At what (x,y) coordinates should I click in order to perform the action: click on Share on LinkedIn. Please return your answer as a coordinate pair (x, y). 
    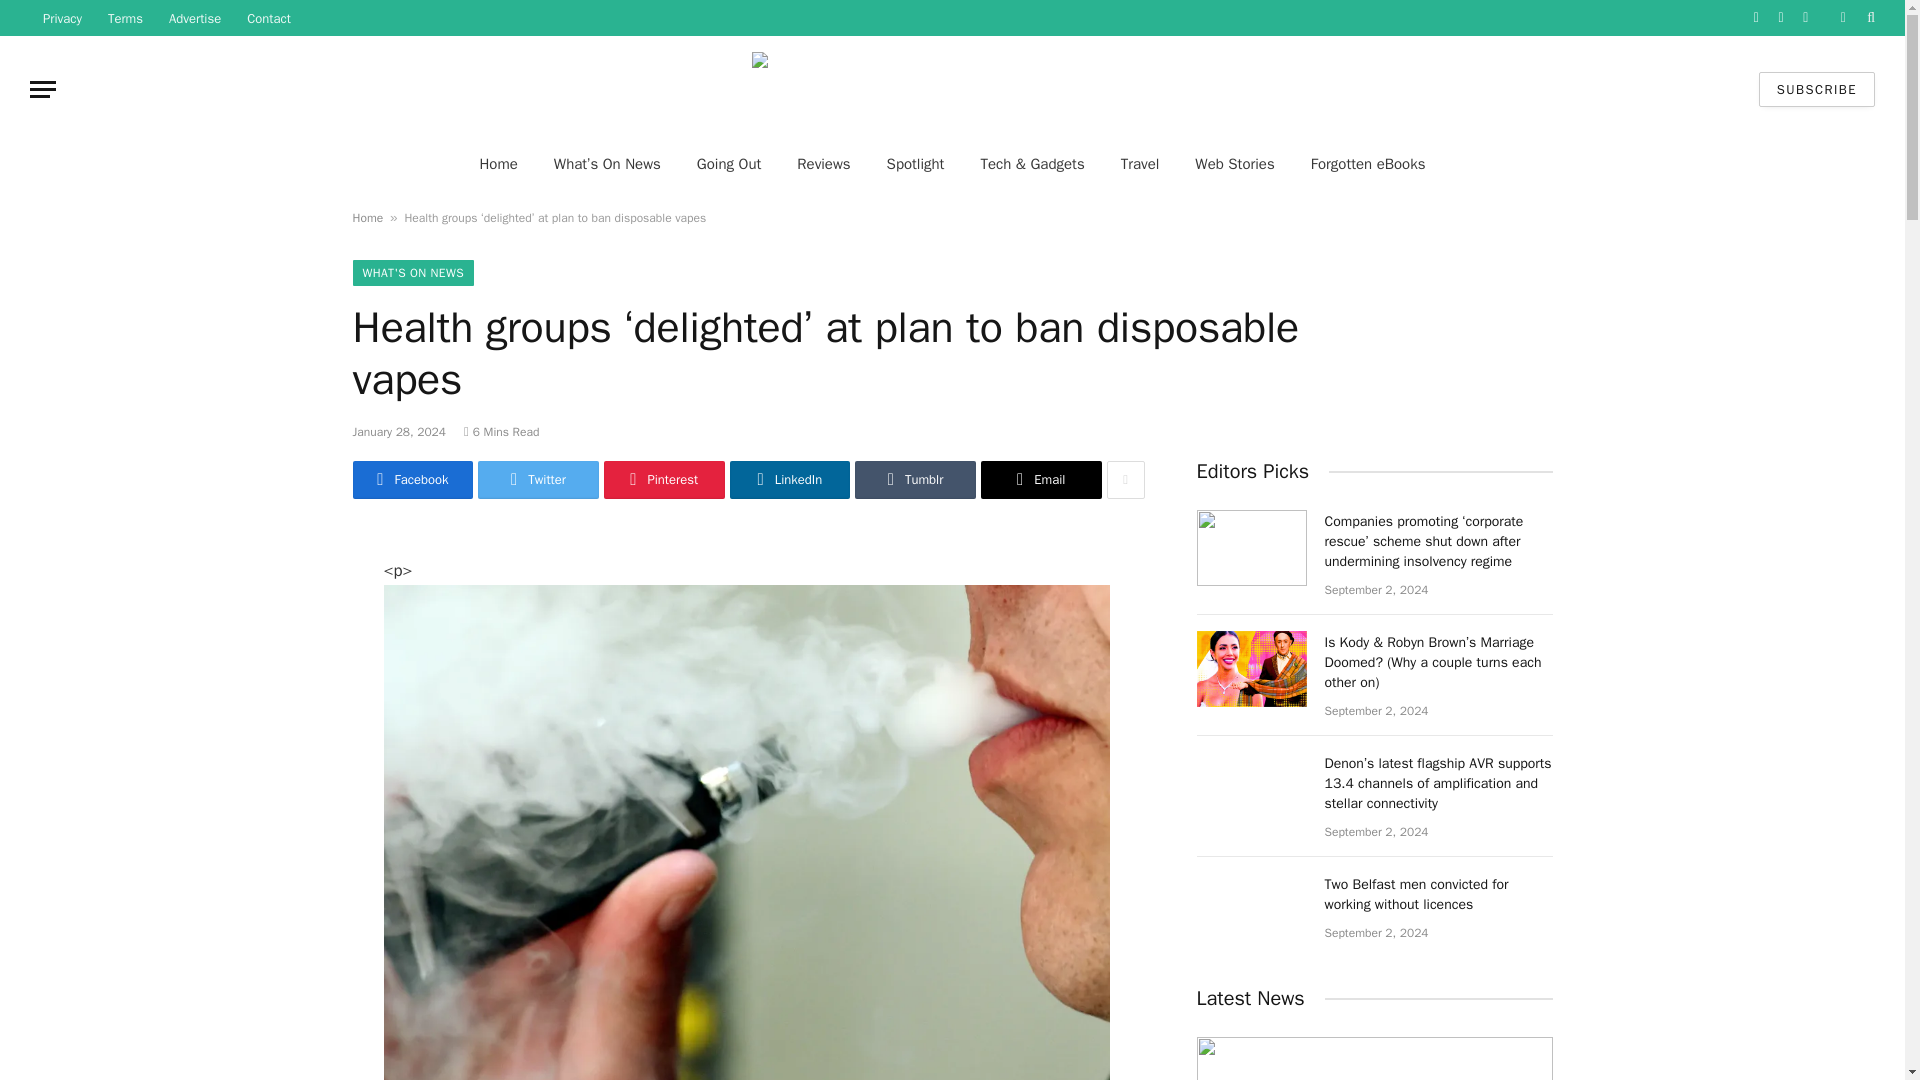
    Looking at the image, I should click on (790, 480).